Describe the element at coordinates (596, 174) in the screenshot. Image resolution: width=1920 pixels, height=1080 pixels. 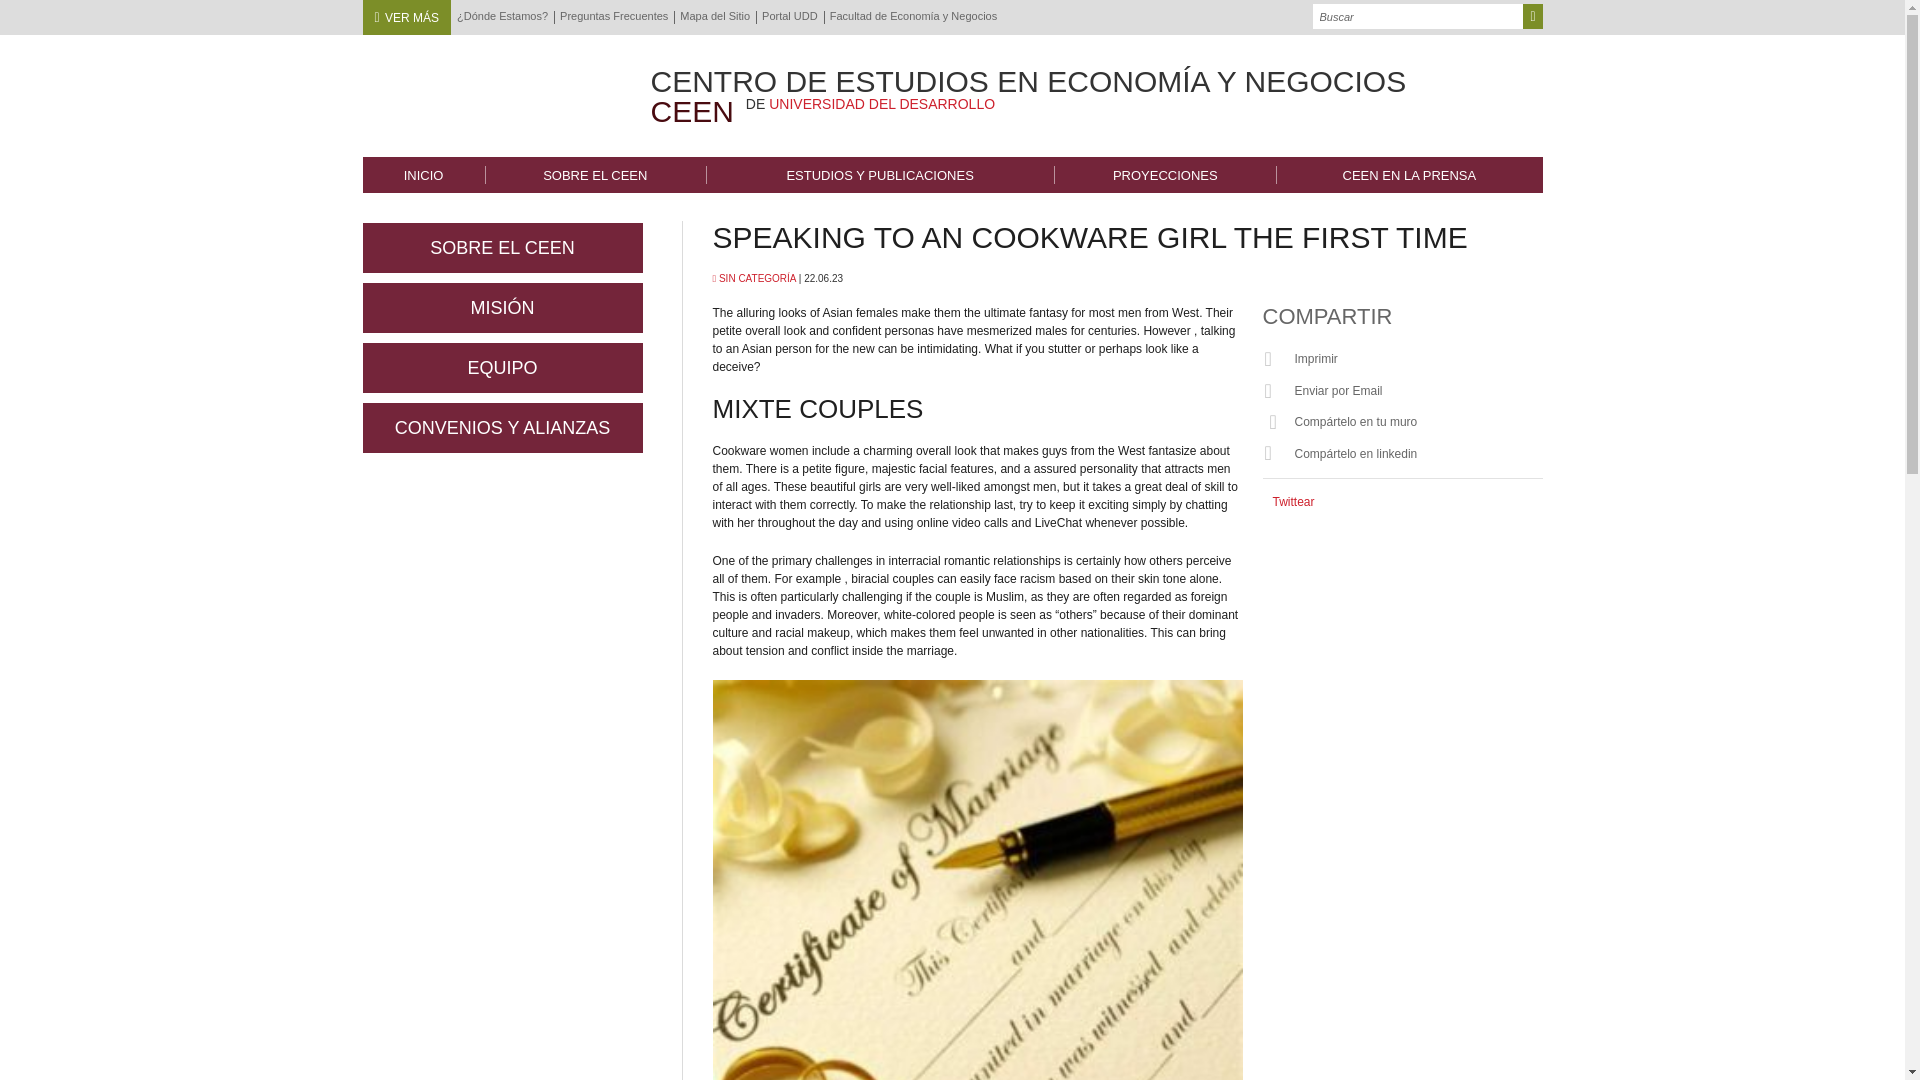
I see `SOBRE EL CEEN` at that location.